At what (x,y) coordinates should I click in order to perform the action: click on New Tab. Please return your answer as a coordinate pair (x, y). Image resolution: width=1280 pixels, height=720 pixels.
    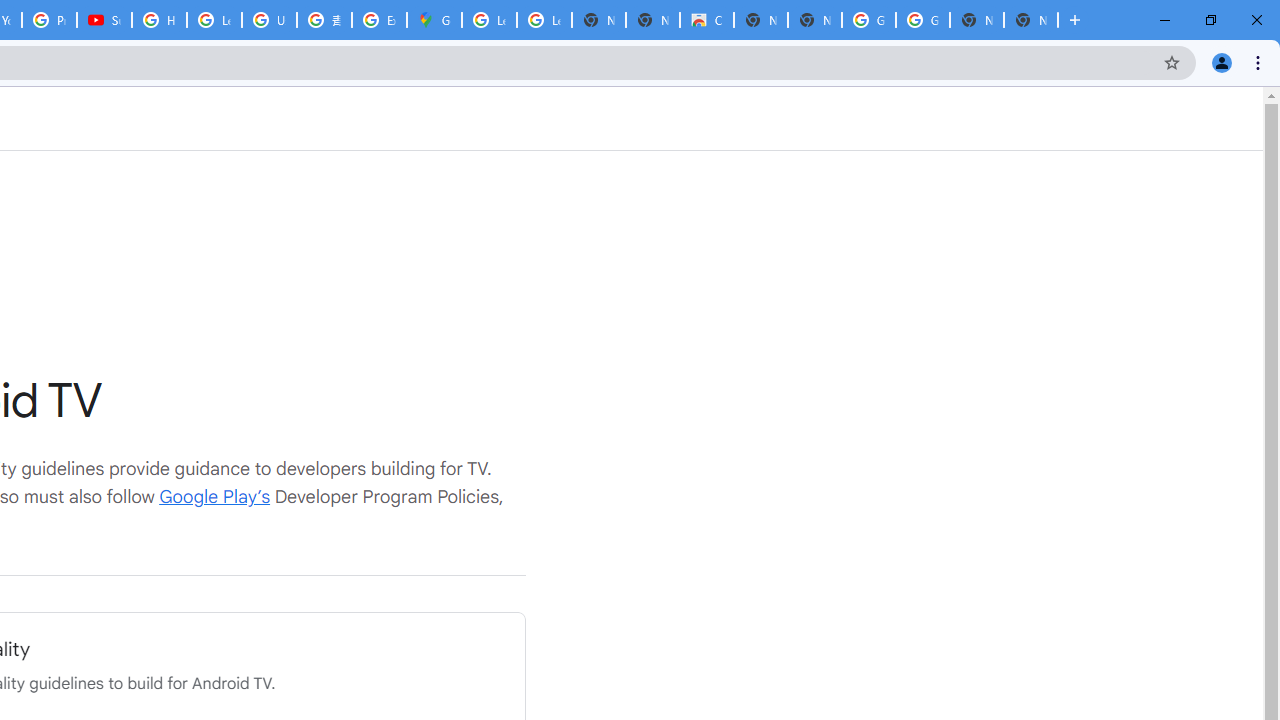
    Looking at the image, I should click on (1030, 20).